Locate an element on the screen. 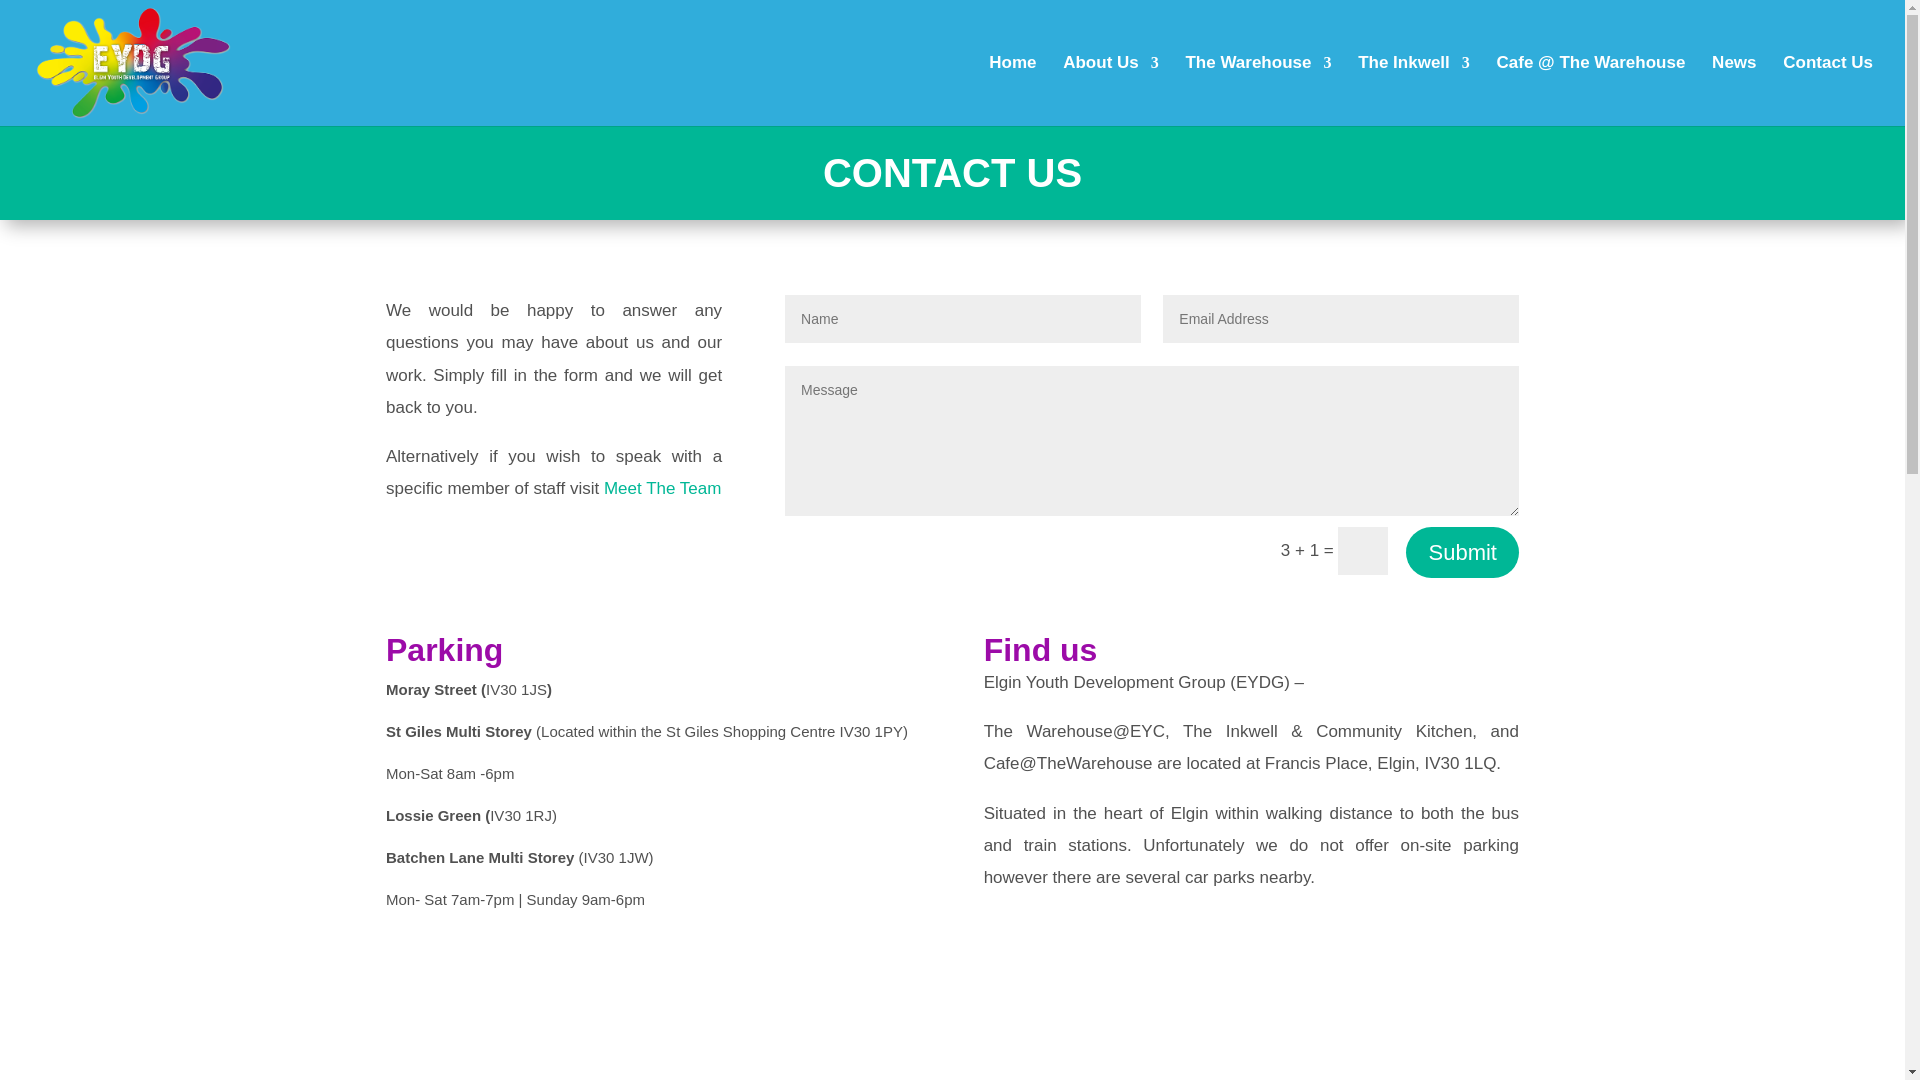 This screenshot has height=1080, width=1920. Home is located at coordinates (1012, 86).